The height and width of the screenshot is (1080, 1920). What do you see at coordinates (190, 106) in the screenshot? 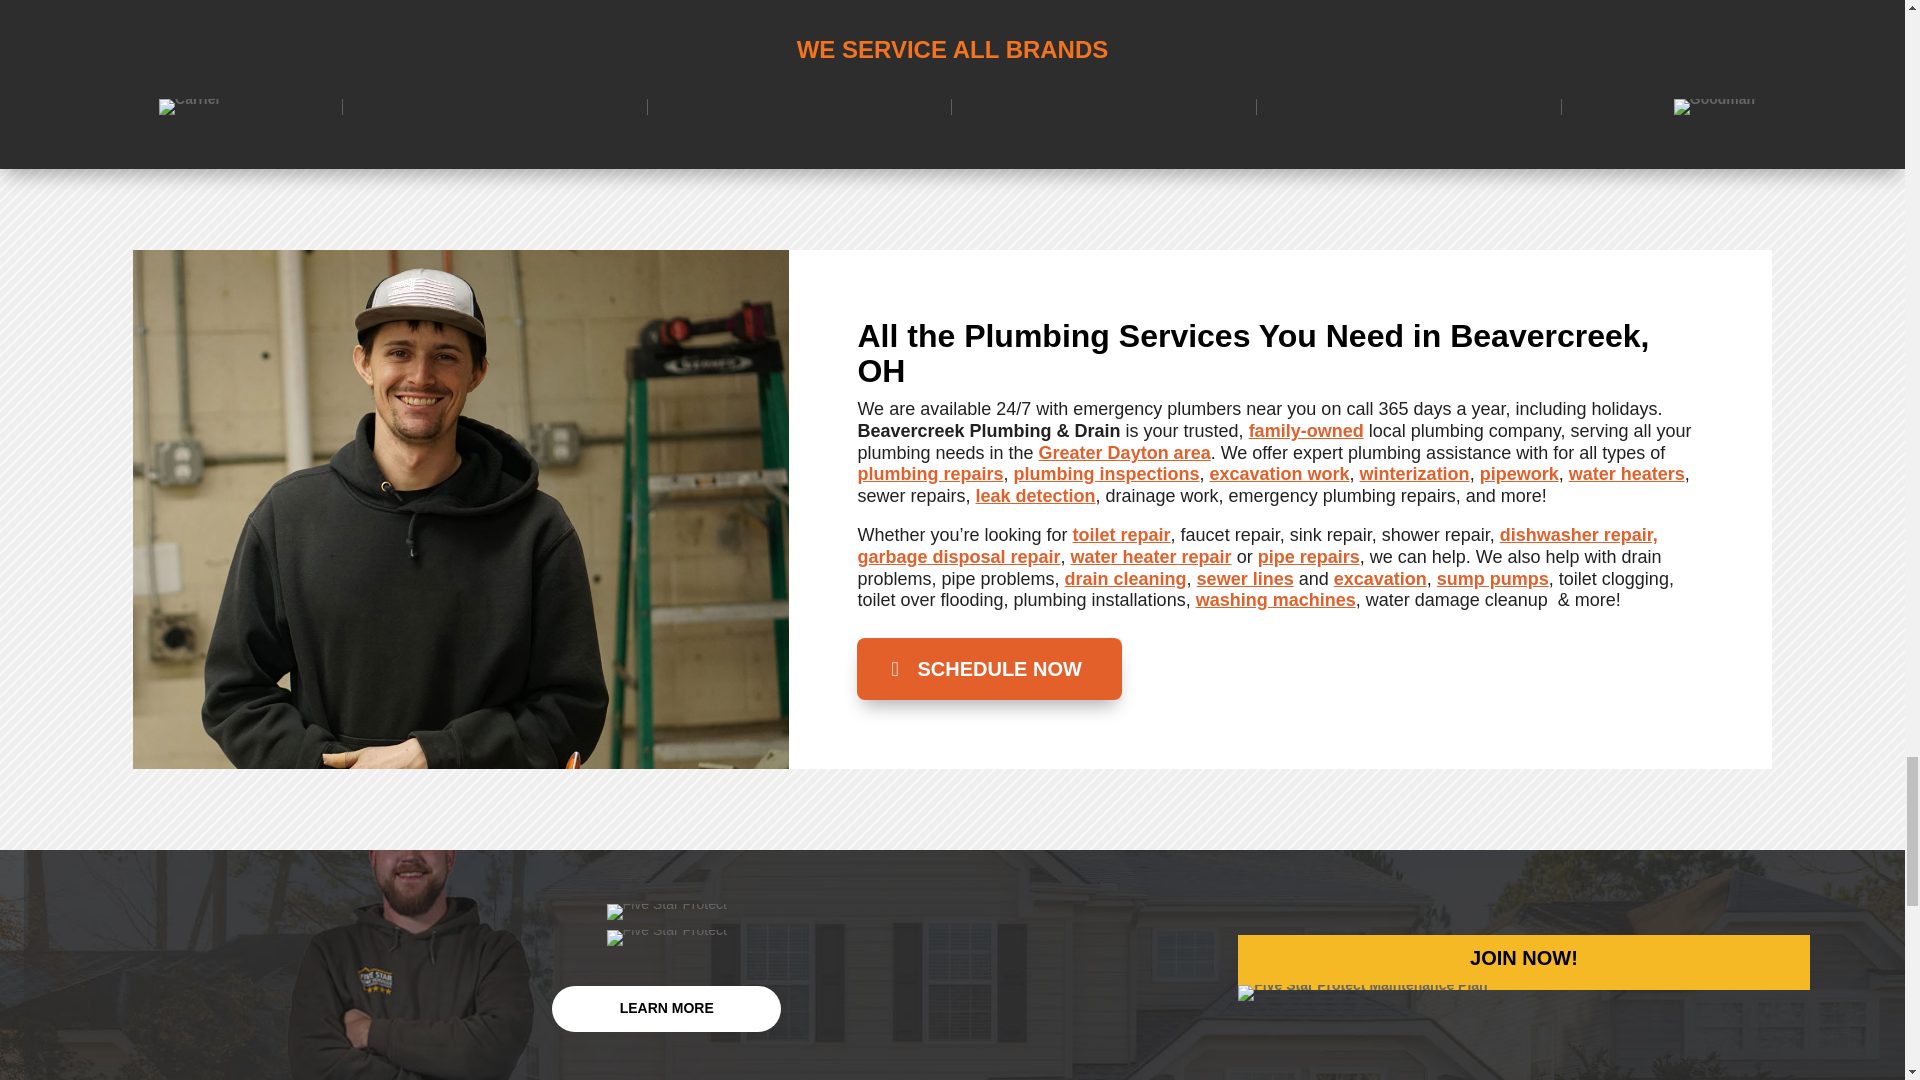
I see `bradford-white-water-heaters-white` at bounding box center [190, 106].